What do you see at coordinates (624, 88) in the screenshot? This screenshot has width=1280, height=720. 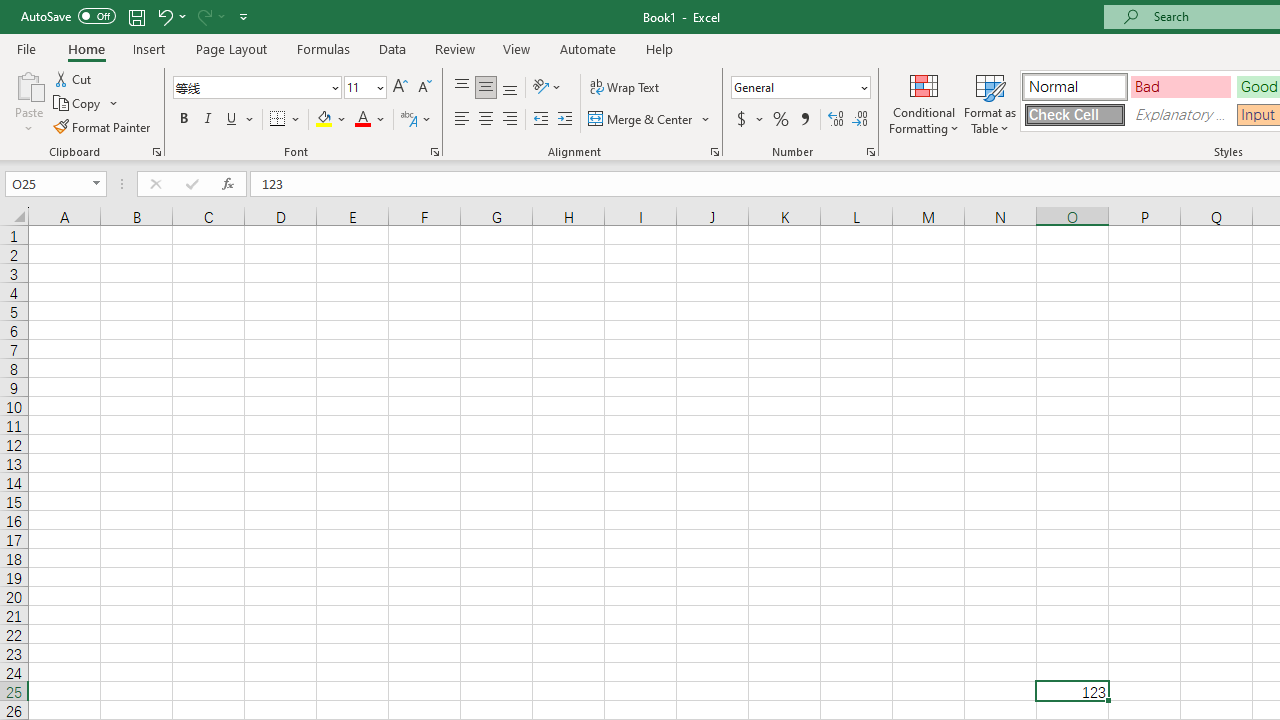 I see `Wrap Text` at bounding box center [624, 88].